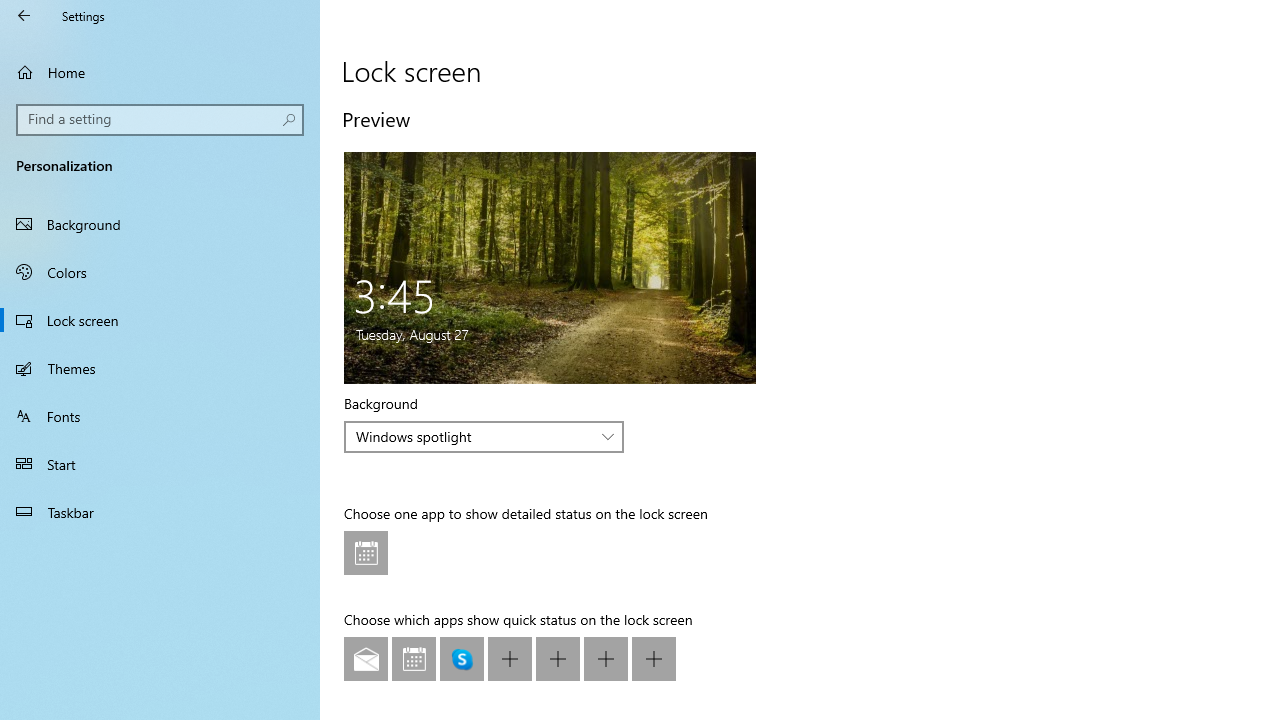 The image size is (1280, 720). What do you see at coordinates (366, 553) in the screenshot?
I see `Lock screen app tile status at position 1` at bounding box center [366, 553].